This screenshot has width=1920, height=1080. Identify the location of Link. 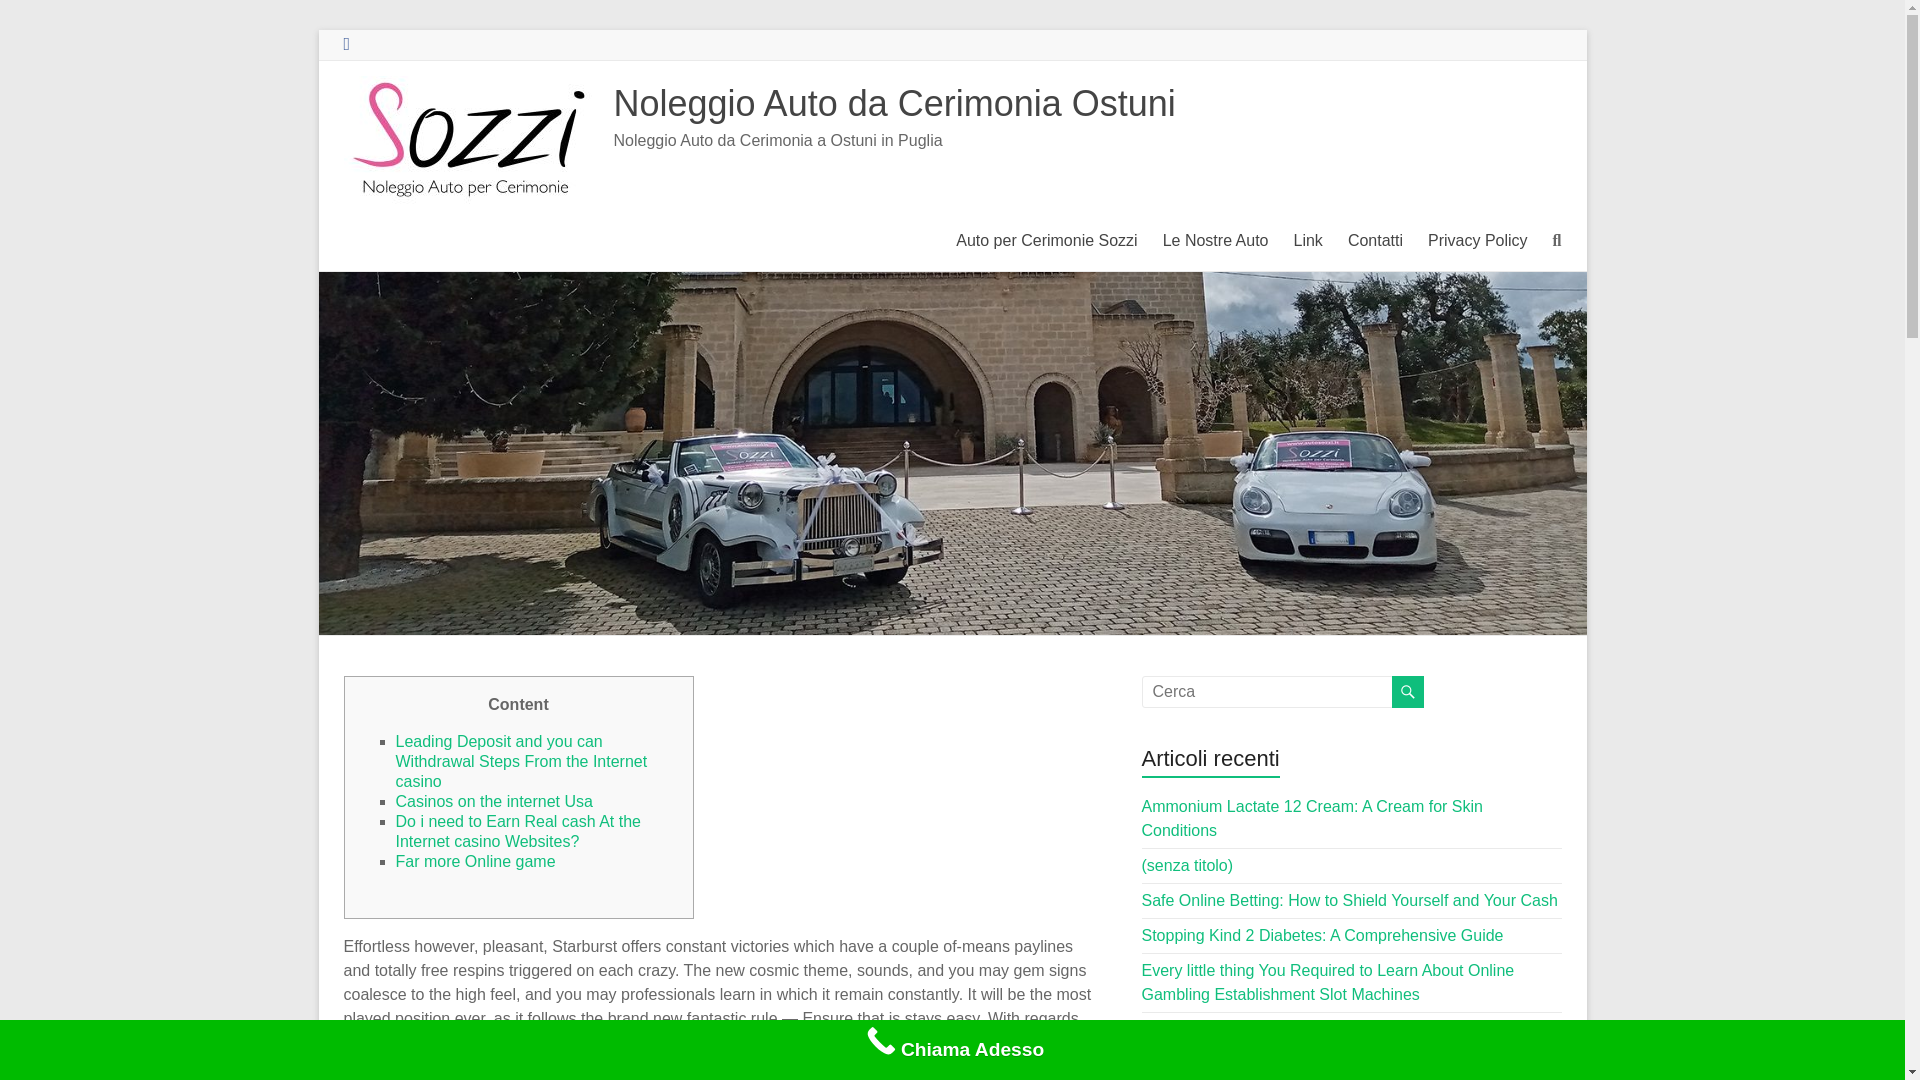
(1308, 240).